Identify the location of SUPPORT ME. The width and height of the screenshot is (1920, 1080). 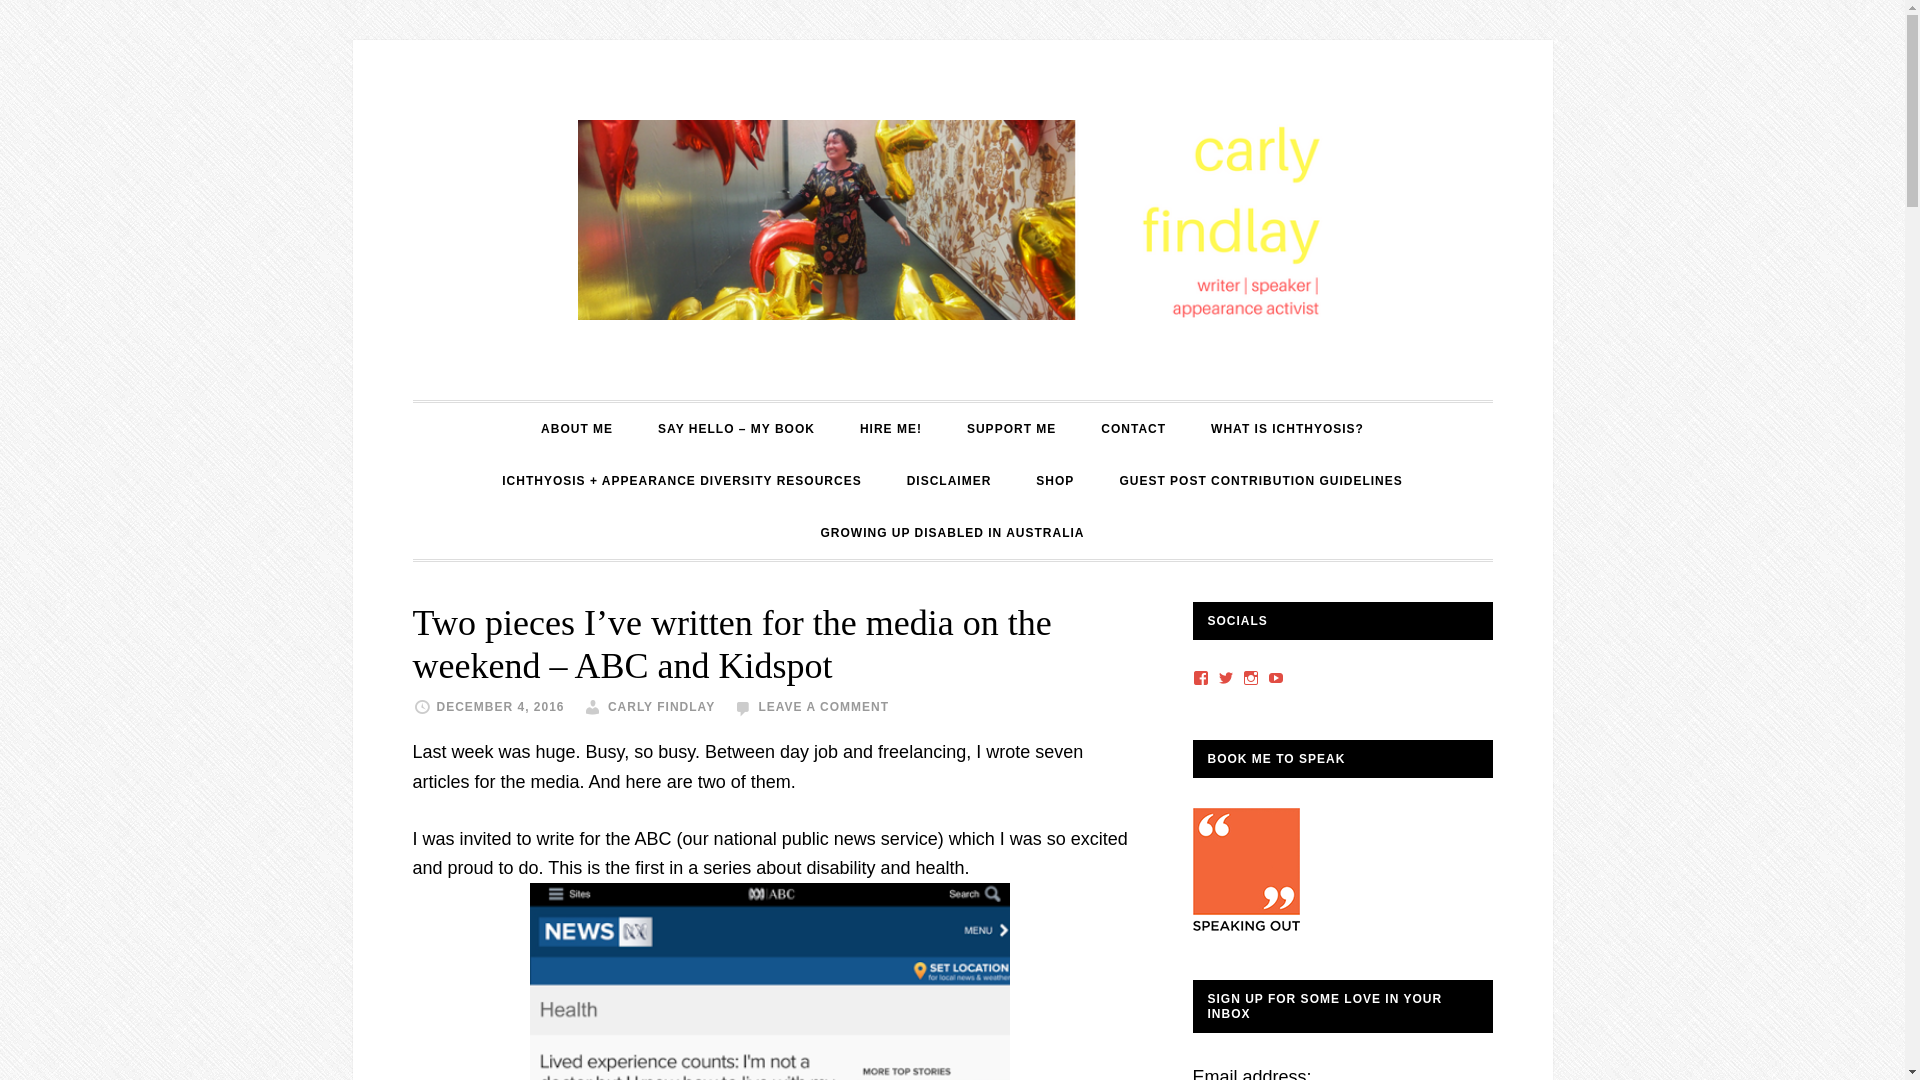
(1010, 428).